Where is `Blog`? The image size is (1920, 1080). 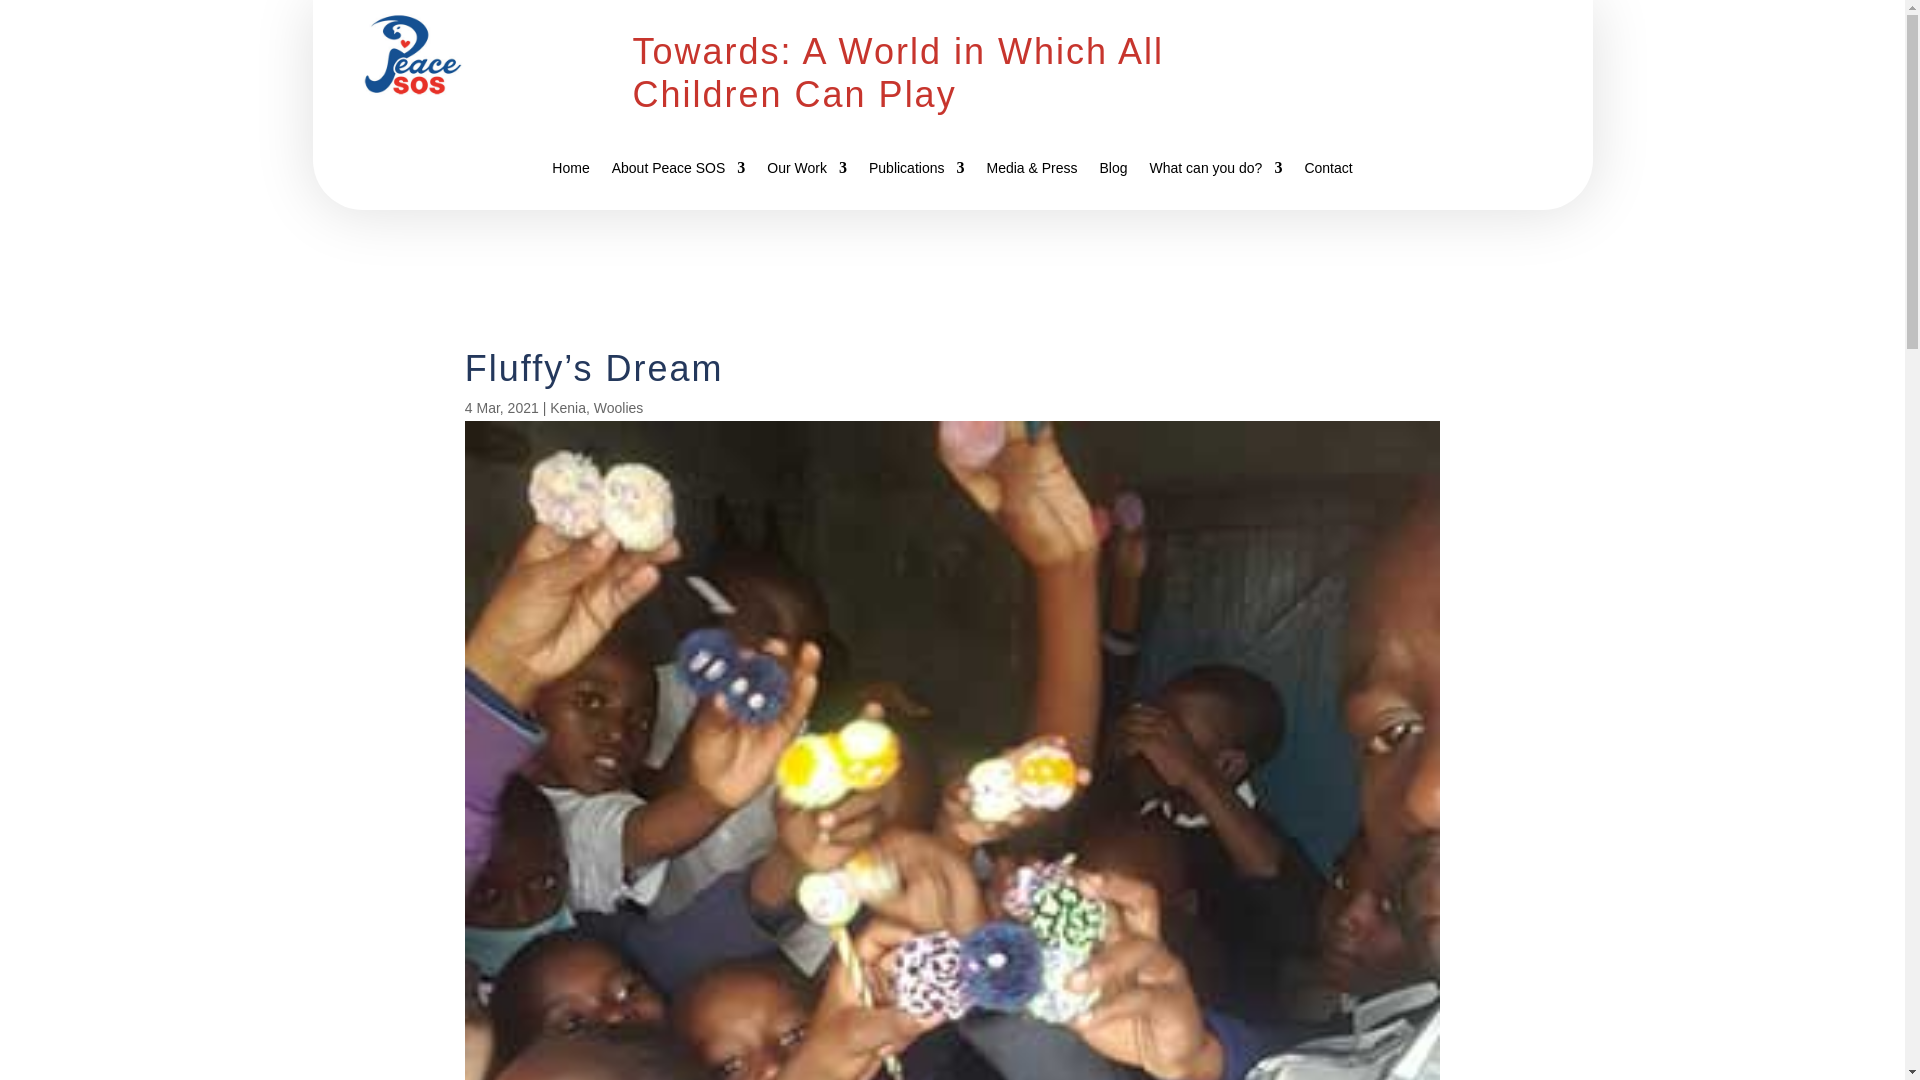 Blog is located at coordinates (1114, 171).